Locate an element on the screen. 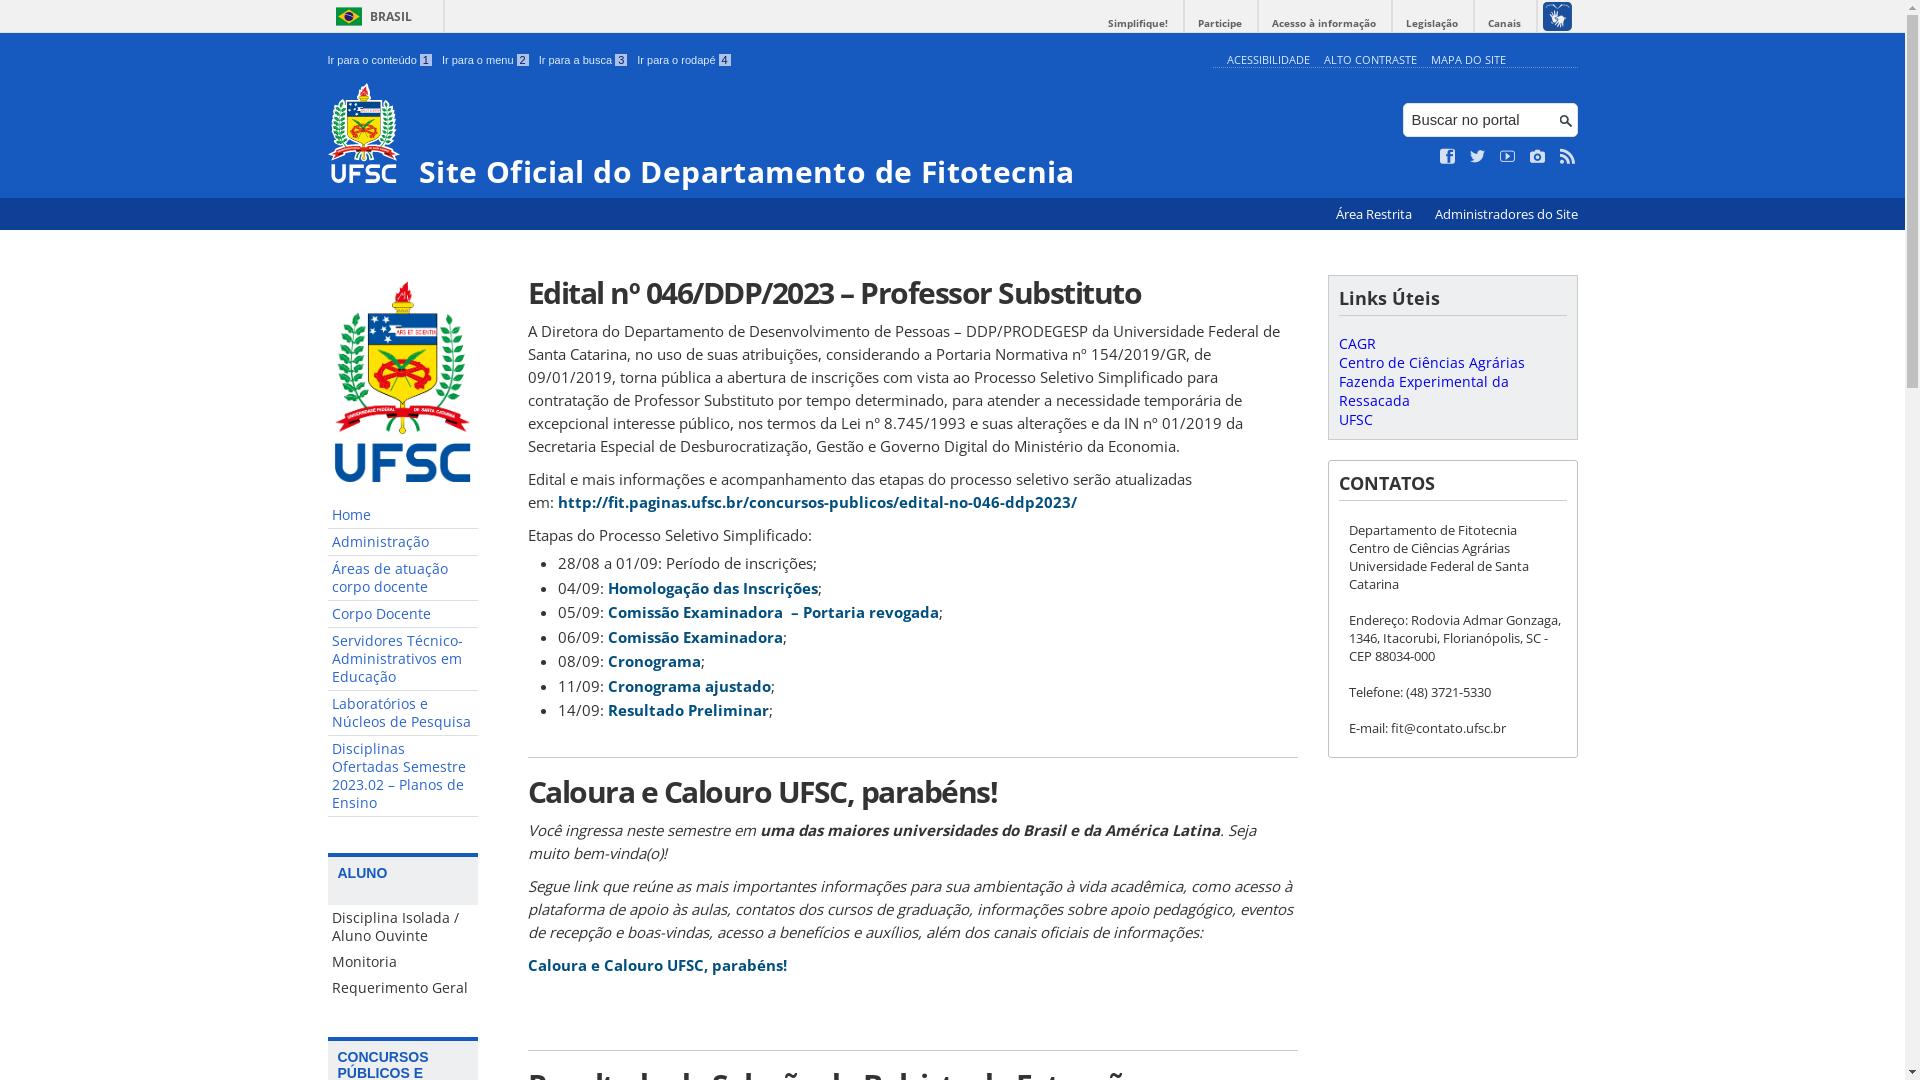 This screenshot has height=1080, width=1920. Ir para o menu 2 is located at coordinates (486, 60).